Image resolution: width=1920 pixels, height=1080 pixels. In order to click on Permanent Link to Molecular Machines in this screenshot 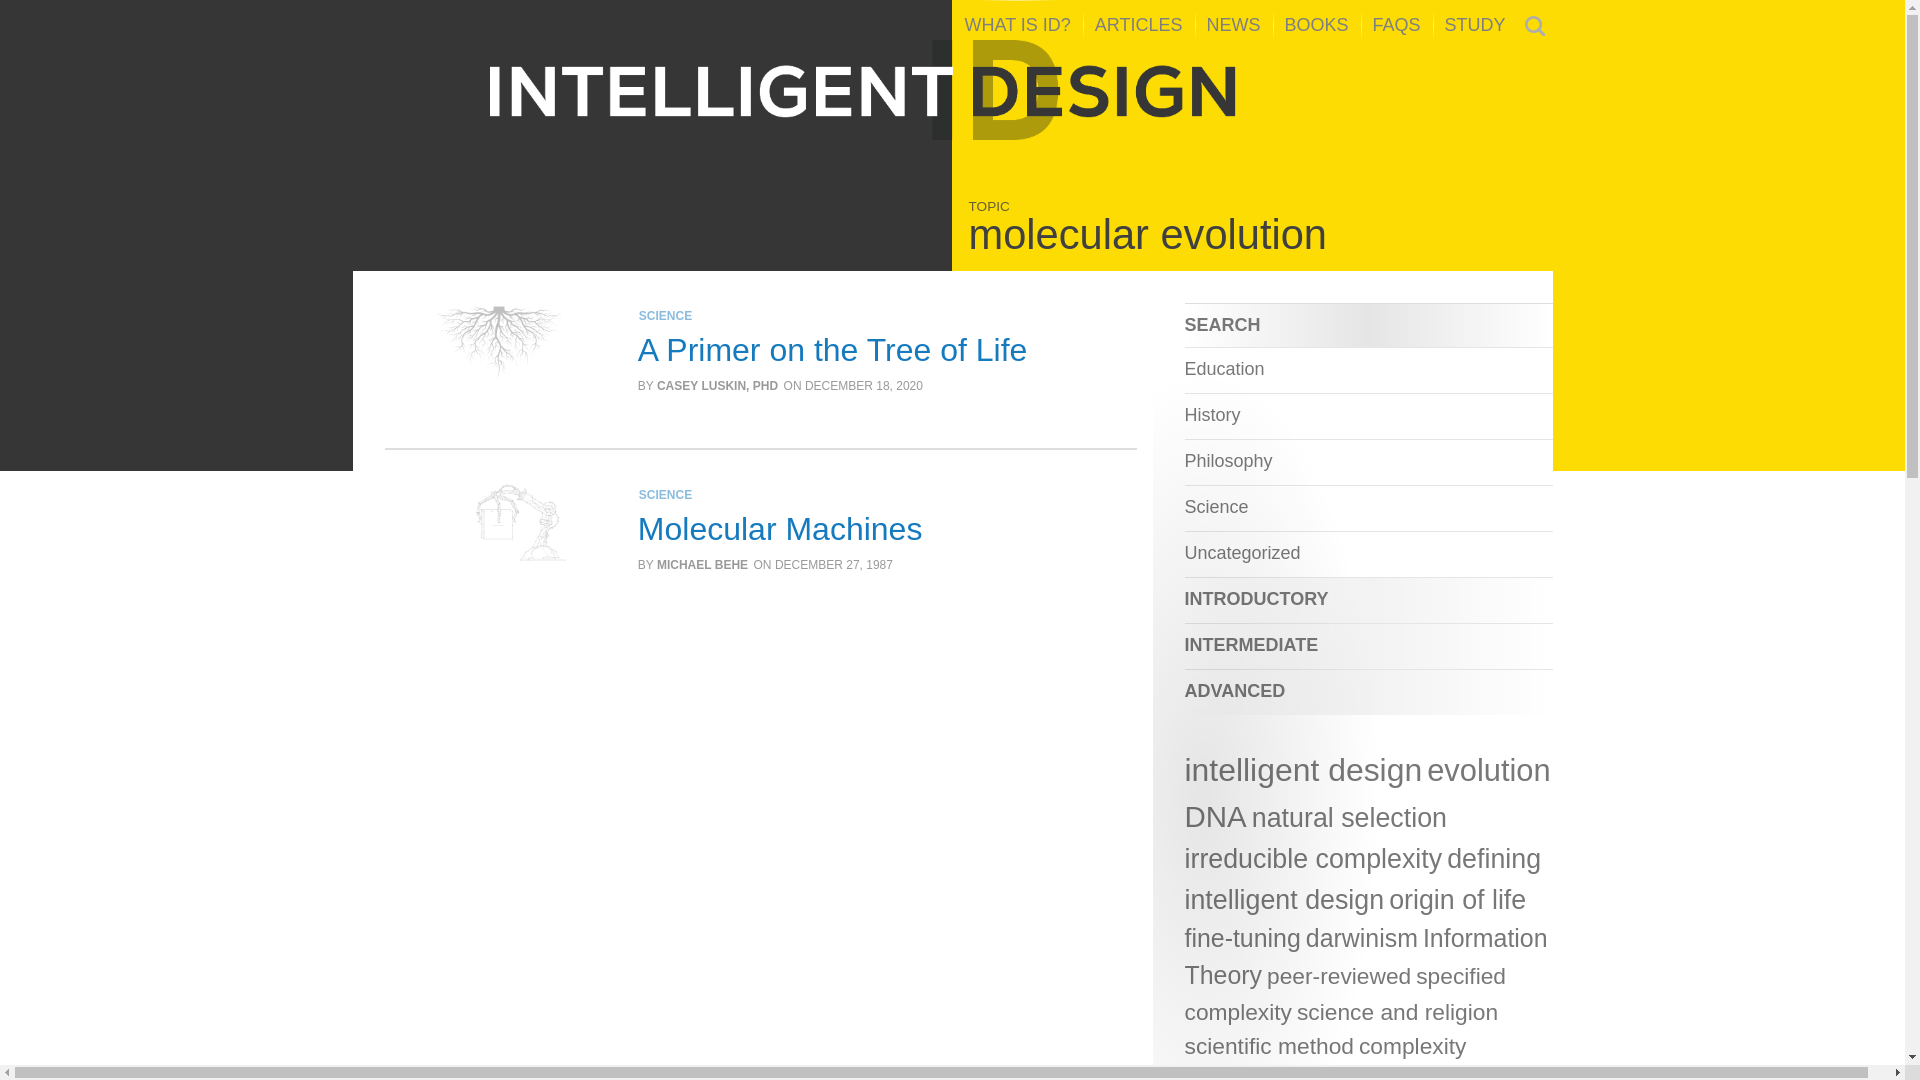, I will do `click(780, 528)`.